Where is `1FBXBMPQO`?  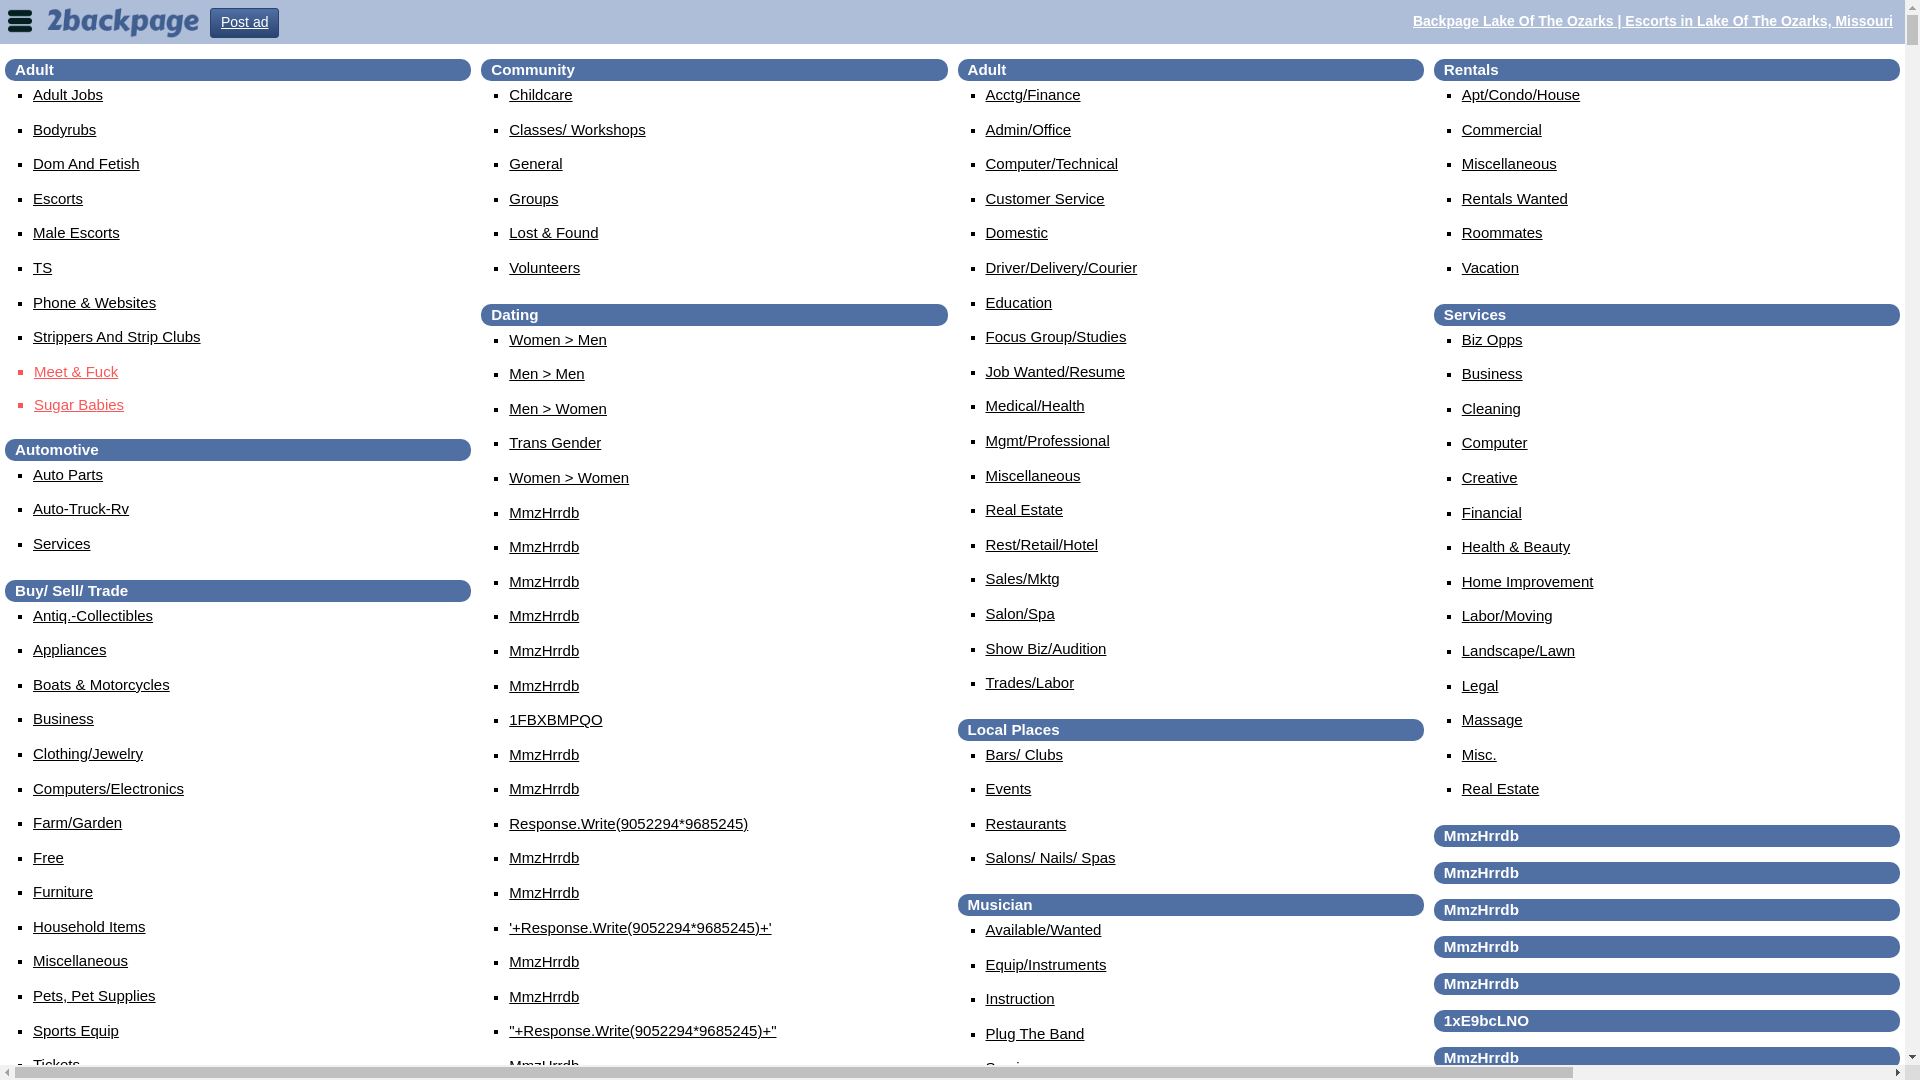
1FBXBMPQO is located at coordinates (555, 720).